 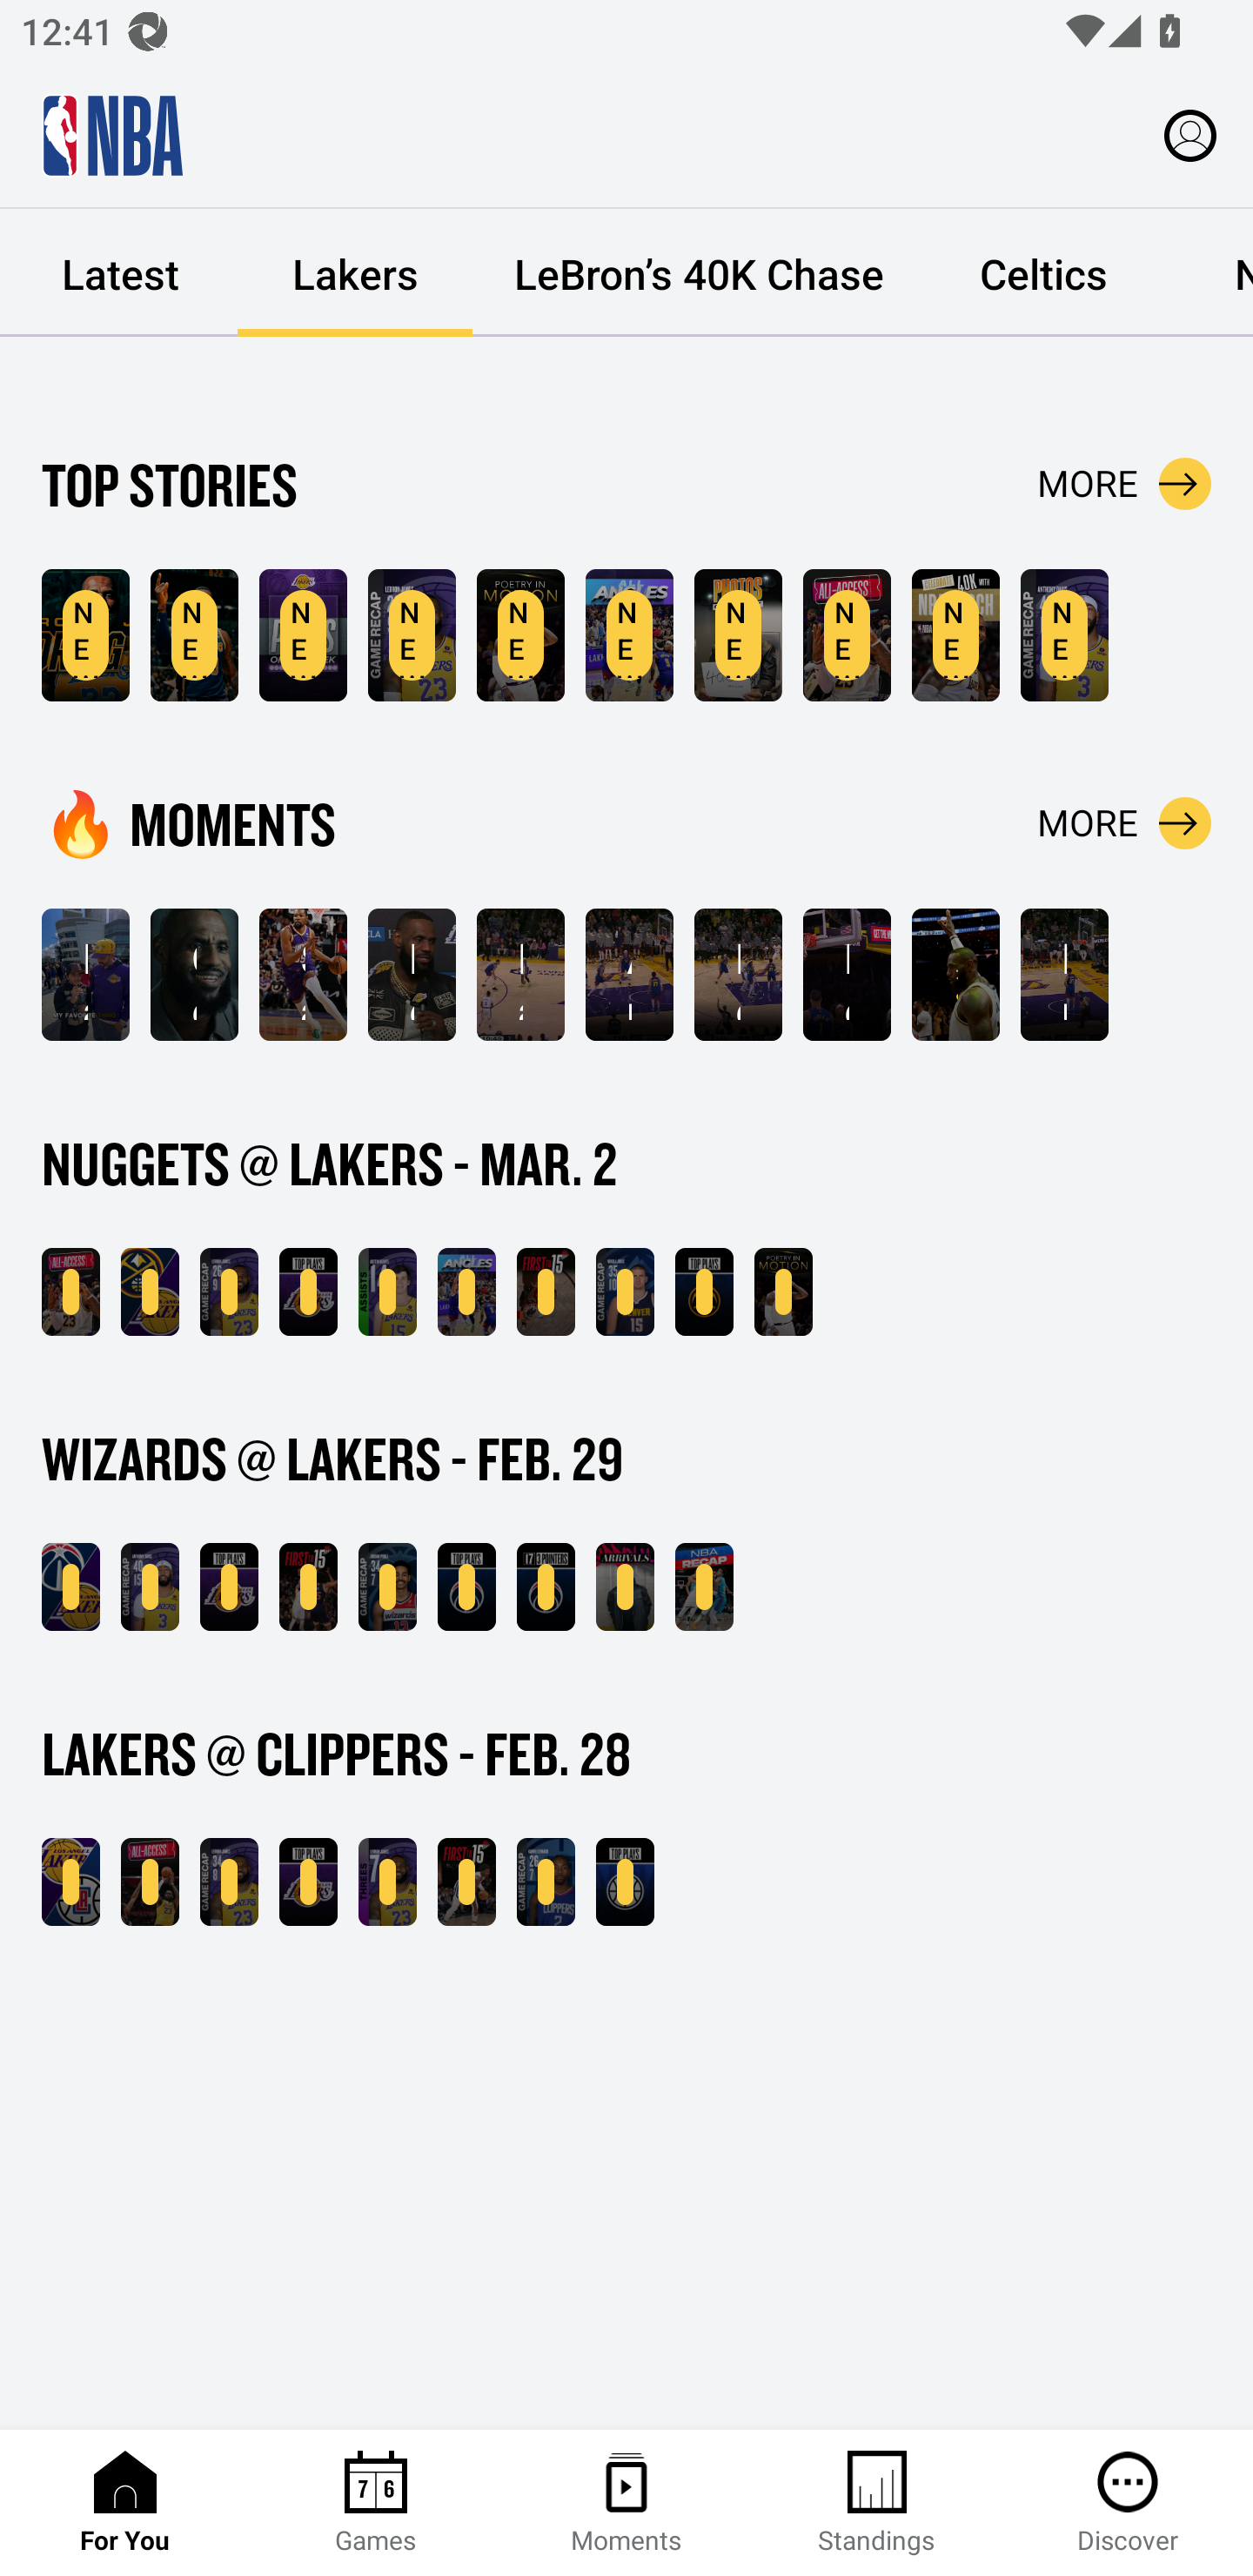 I want to click on Highlights From Nikola Jokic's 35-Point Game NEW, so click(x=625, y=1291).